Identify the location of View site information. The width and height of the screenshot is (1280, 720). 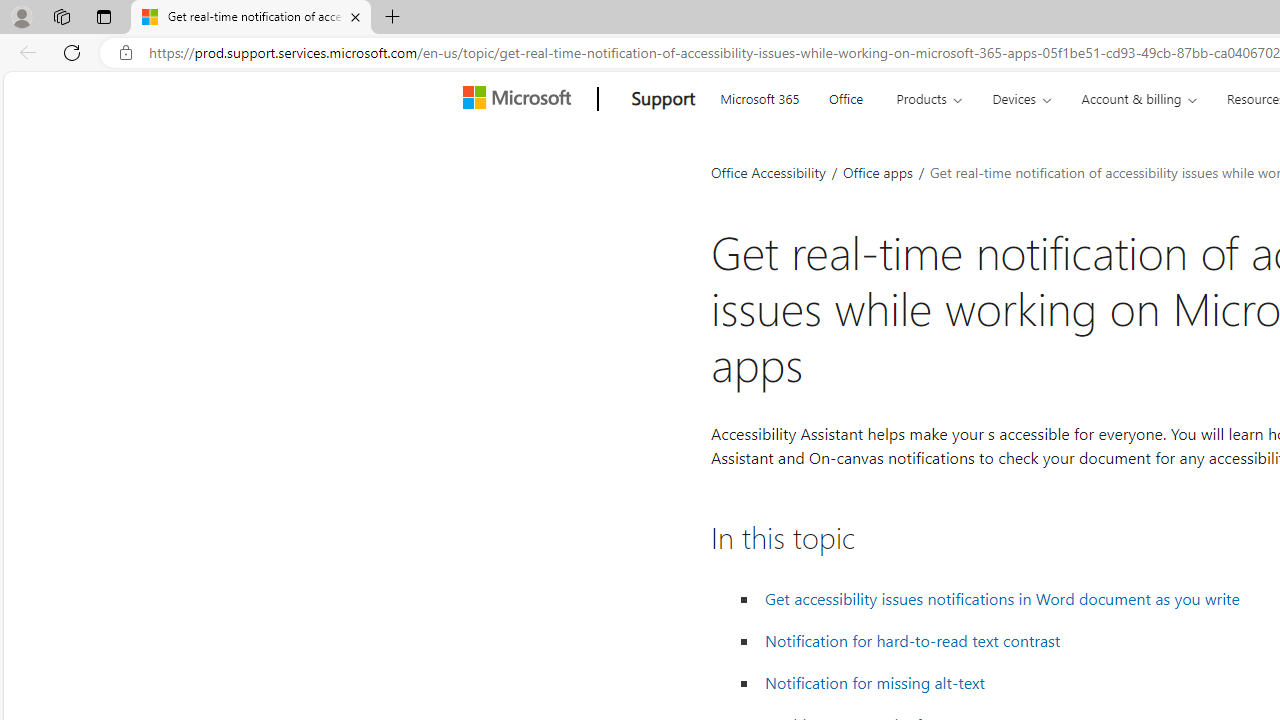
(126, 53).